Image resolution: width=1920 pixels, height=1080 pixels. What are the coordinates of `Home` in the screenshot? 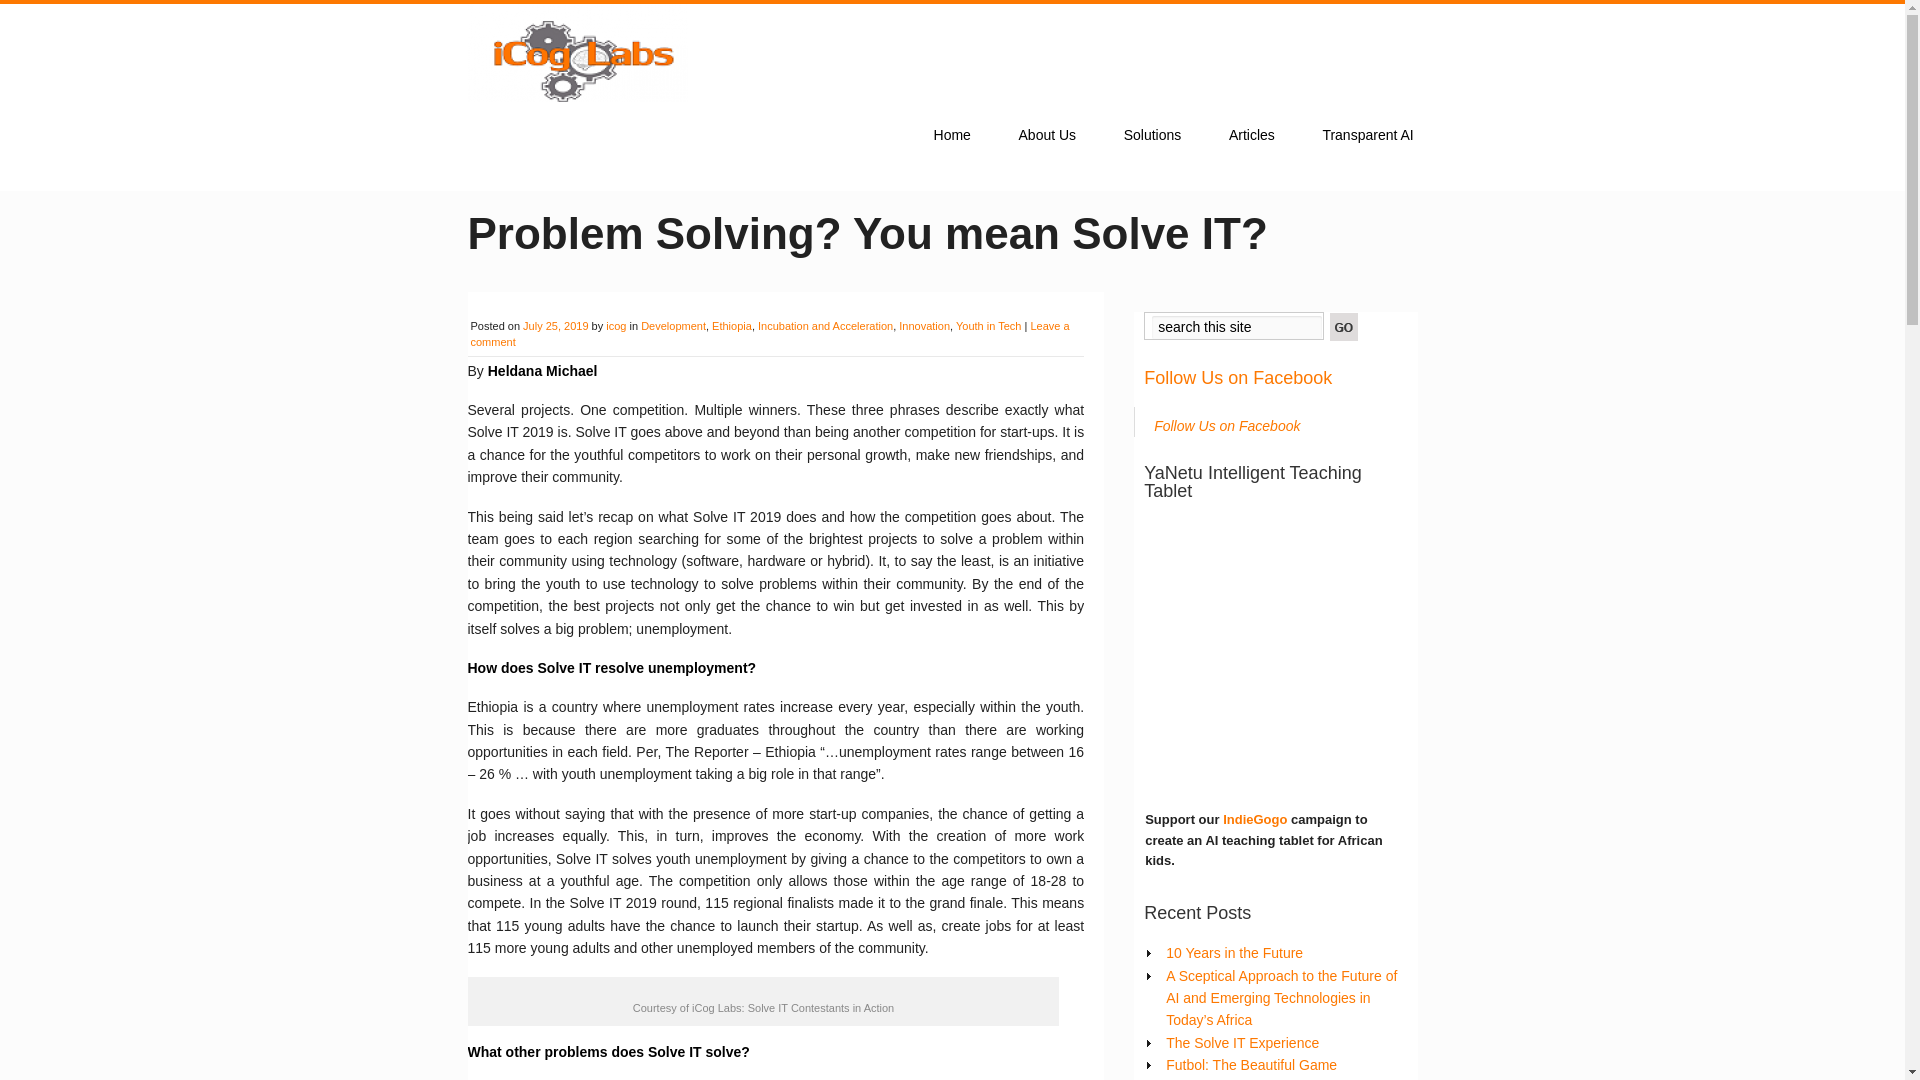 It's located at (952, 134).